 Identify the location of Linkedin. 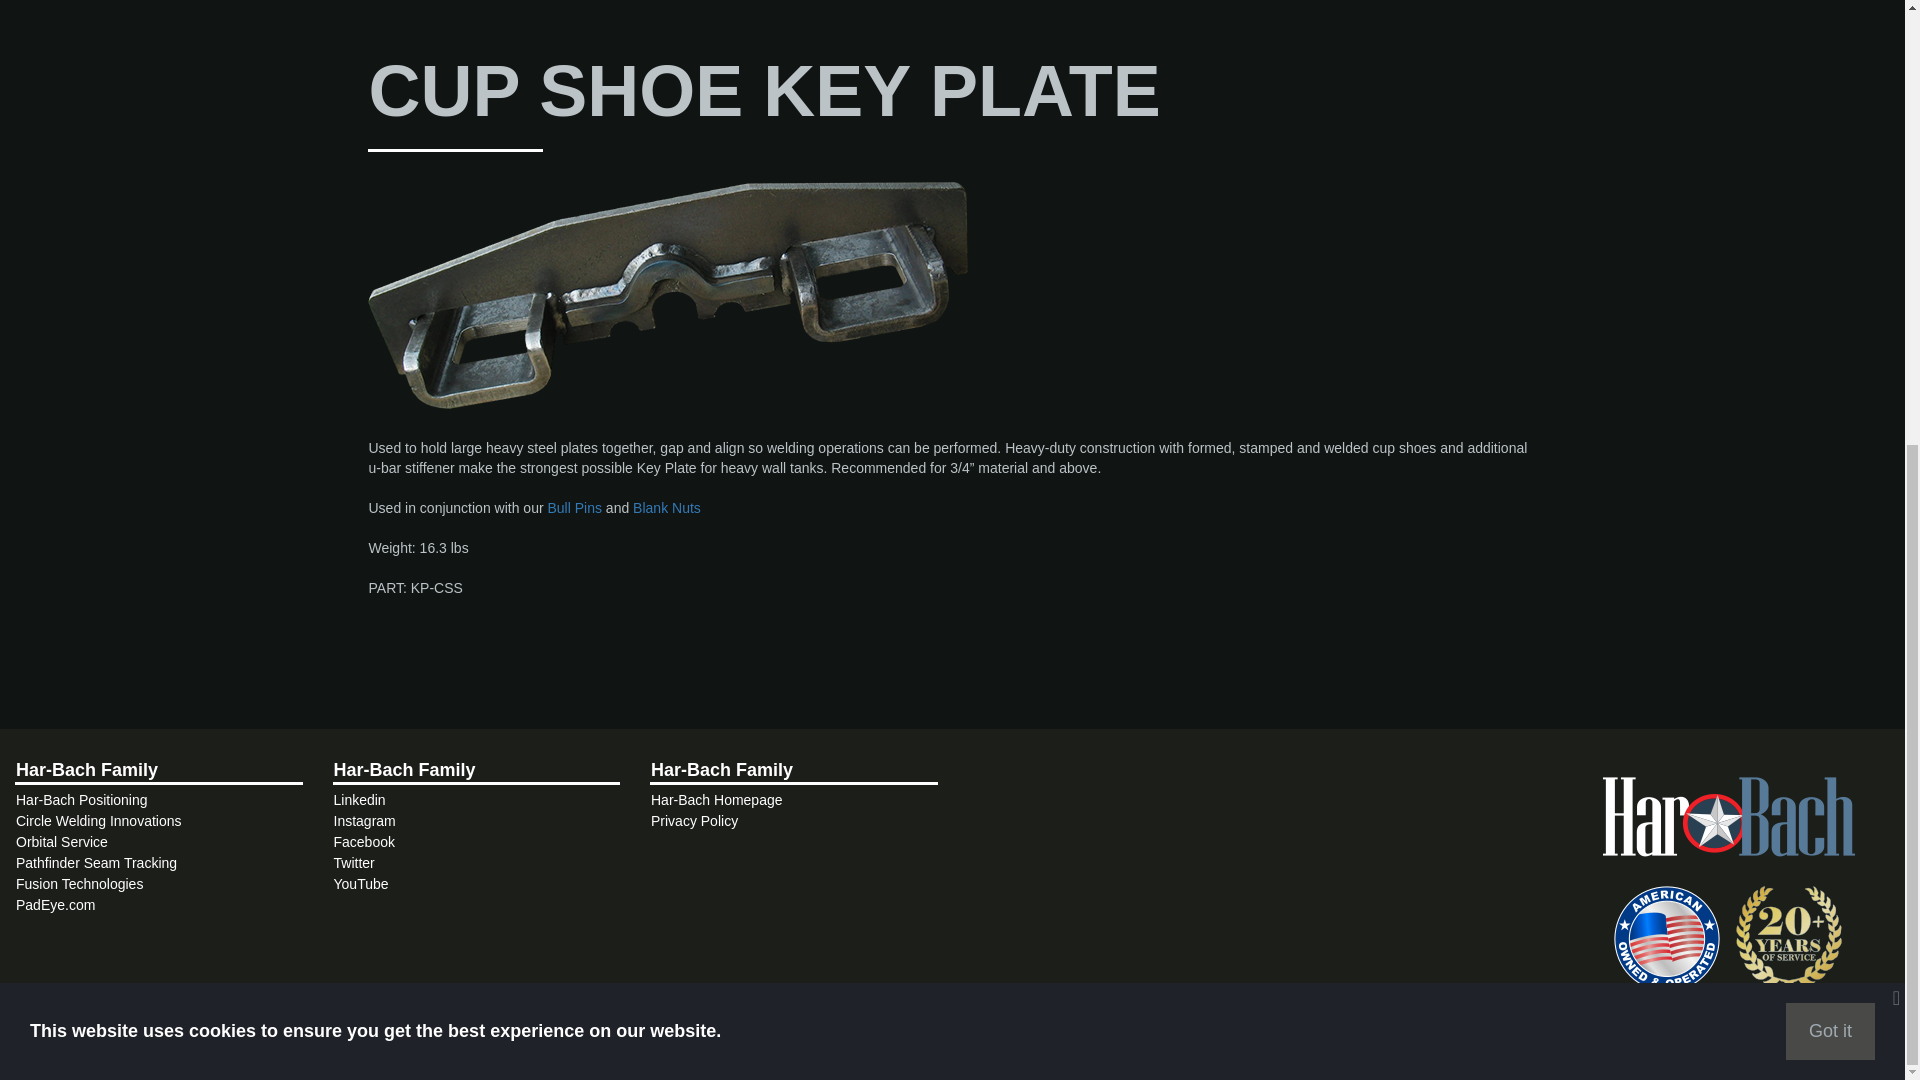
(360, 799).